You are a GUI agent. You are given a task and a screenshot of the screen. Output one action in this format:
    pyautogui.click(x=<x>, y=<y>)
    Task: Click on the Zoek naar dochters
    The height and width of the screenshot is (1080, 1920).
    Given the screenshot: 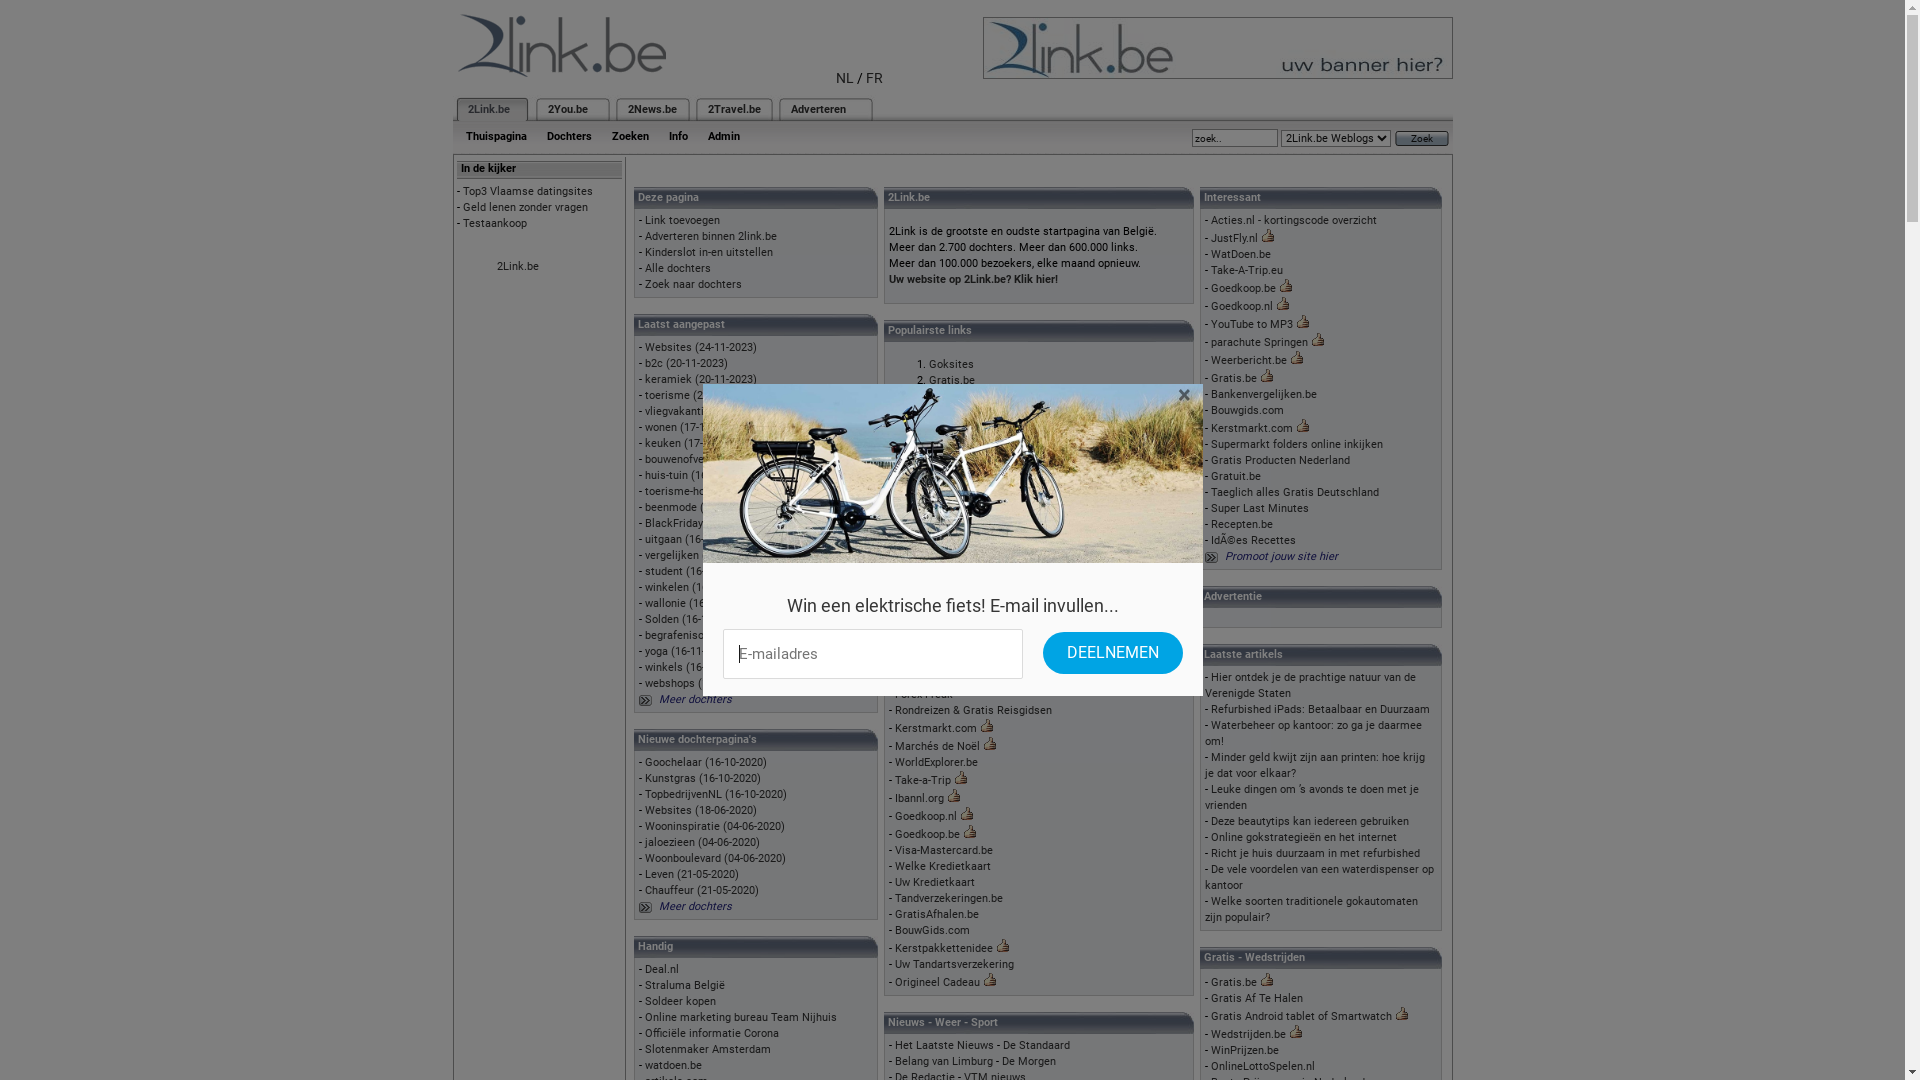 What is the action you would take?
    pyautogui.click(x=692, y=284)
    